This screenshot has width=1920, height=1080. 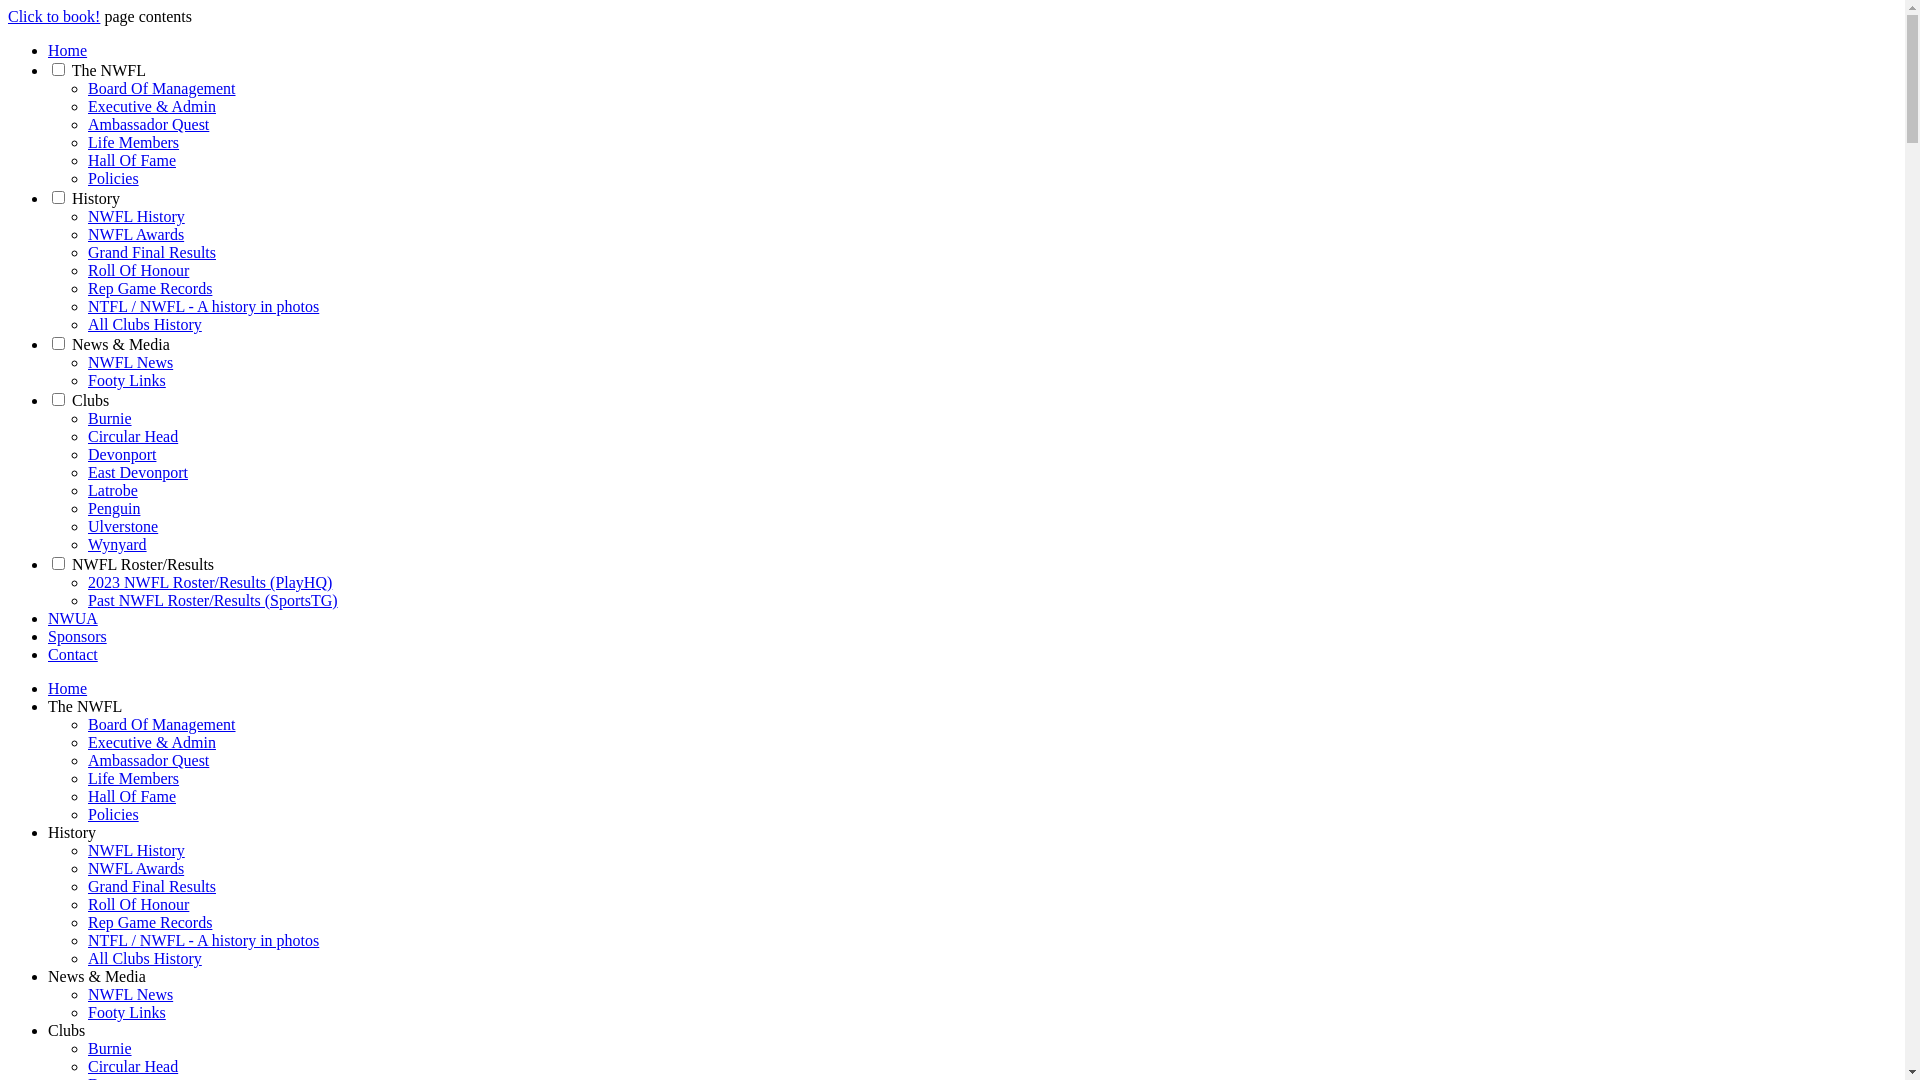 I want to click on Hall Of Fame, so click(x=132, y=796).